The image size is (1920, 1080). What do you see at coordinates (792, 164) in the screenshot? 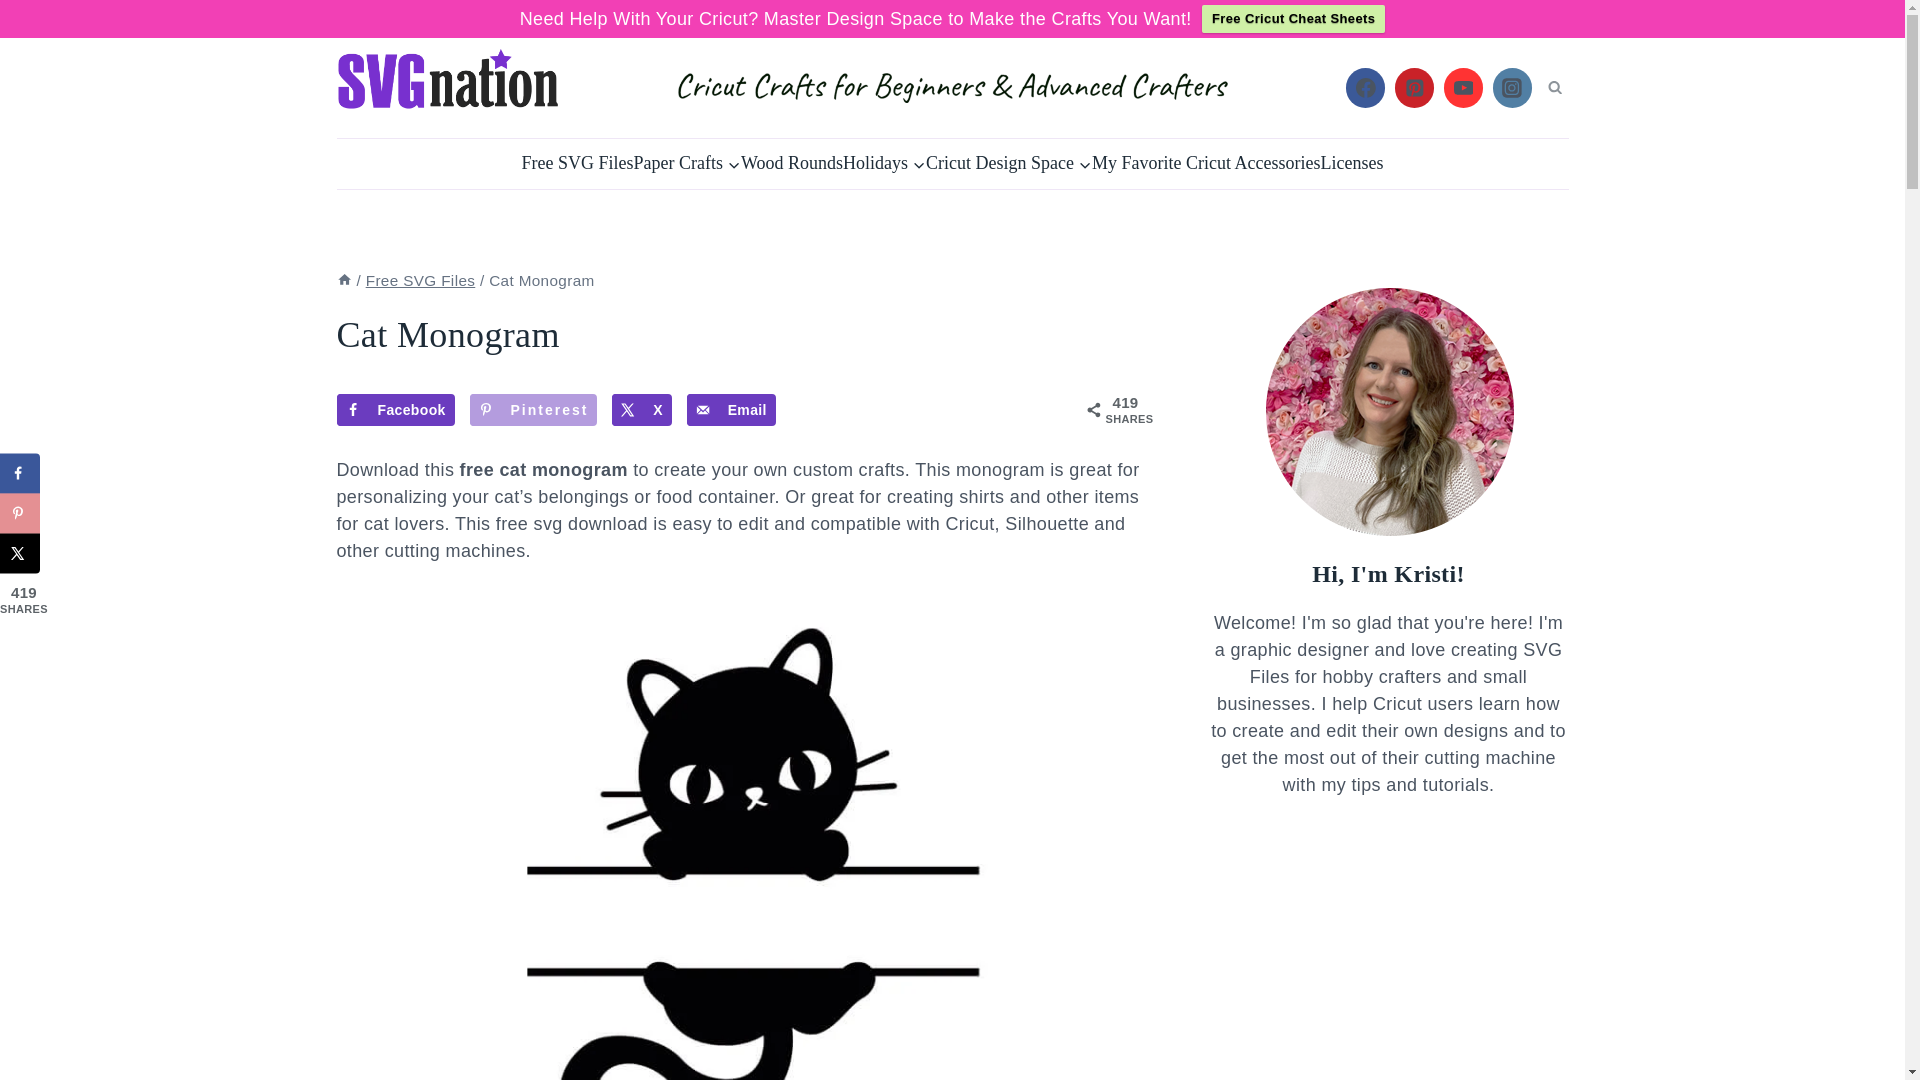
I see `Wood Rounds` at bounding box center [792, 164].